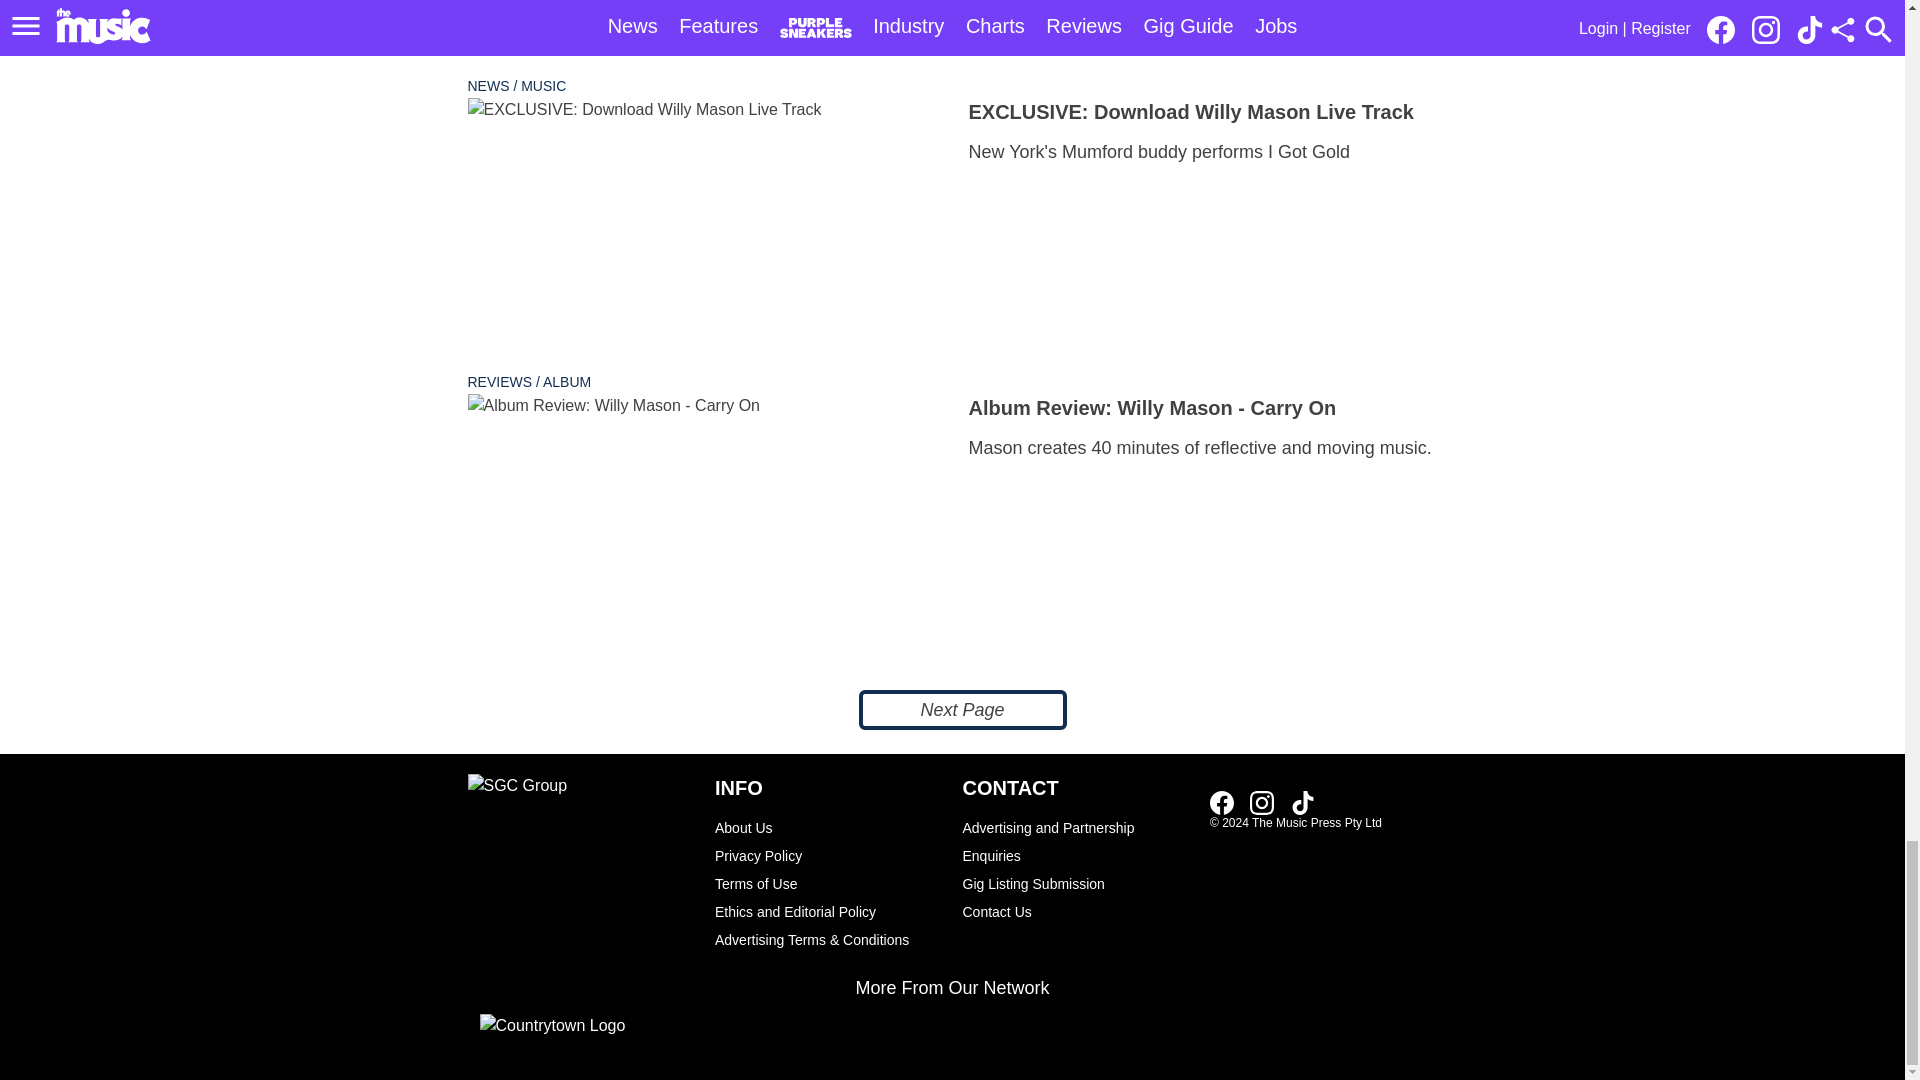 This screenshot has height=1080, width=1920. Describe the element at coordinates (1302, 802) in the screenshot. I see `Link to our TikTok` at that location.